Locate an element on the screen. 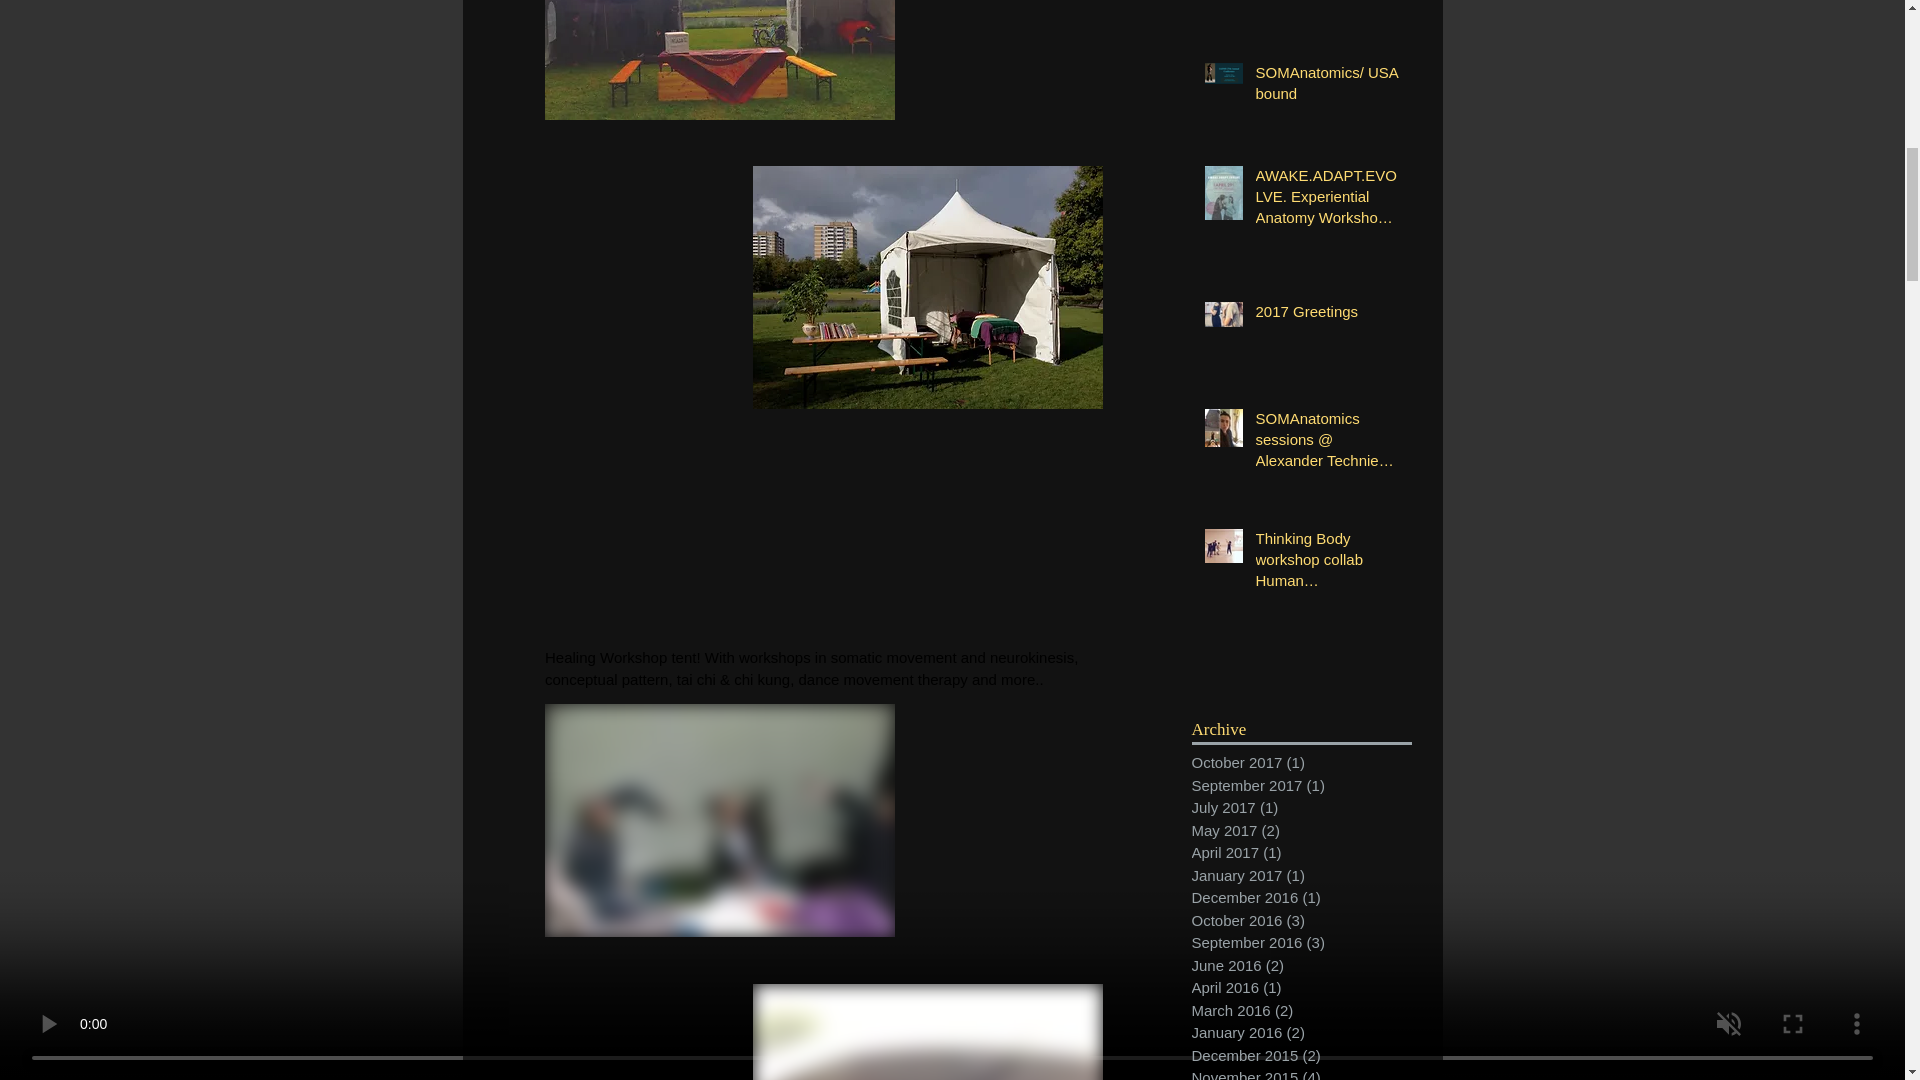  AWAKE.ADAPT.EVOLVE. Experiential Anatomy Workshop series is located at coordinates (1327, 200).